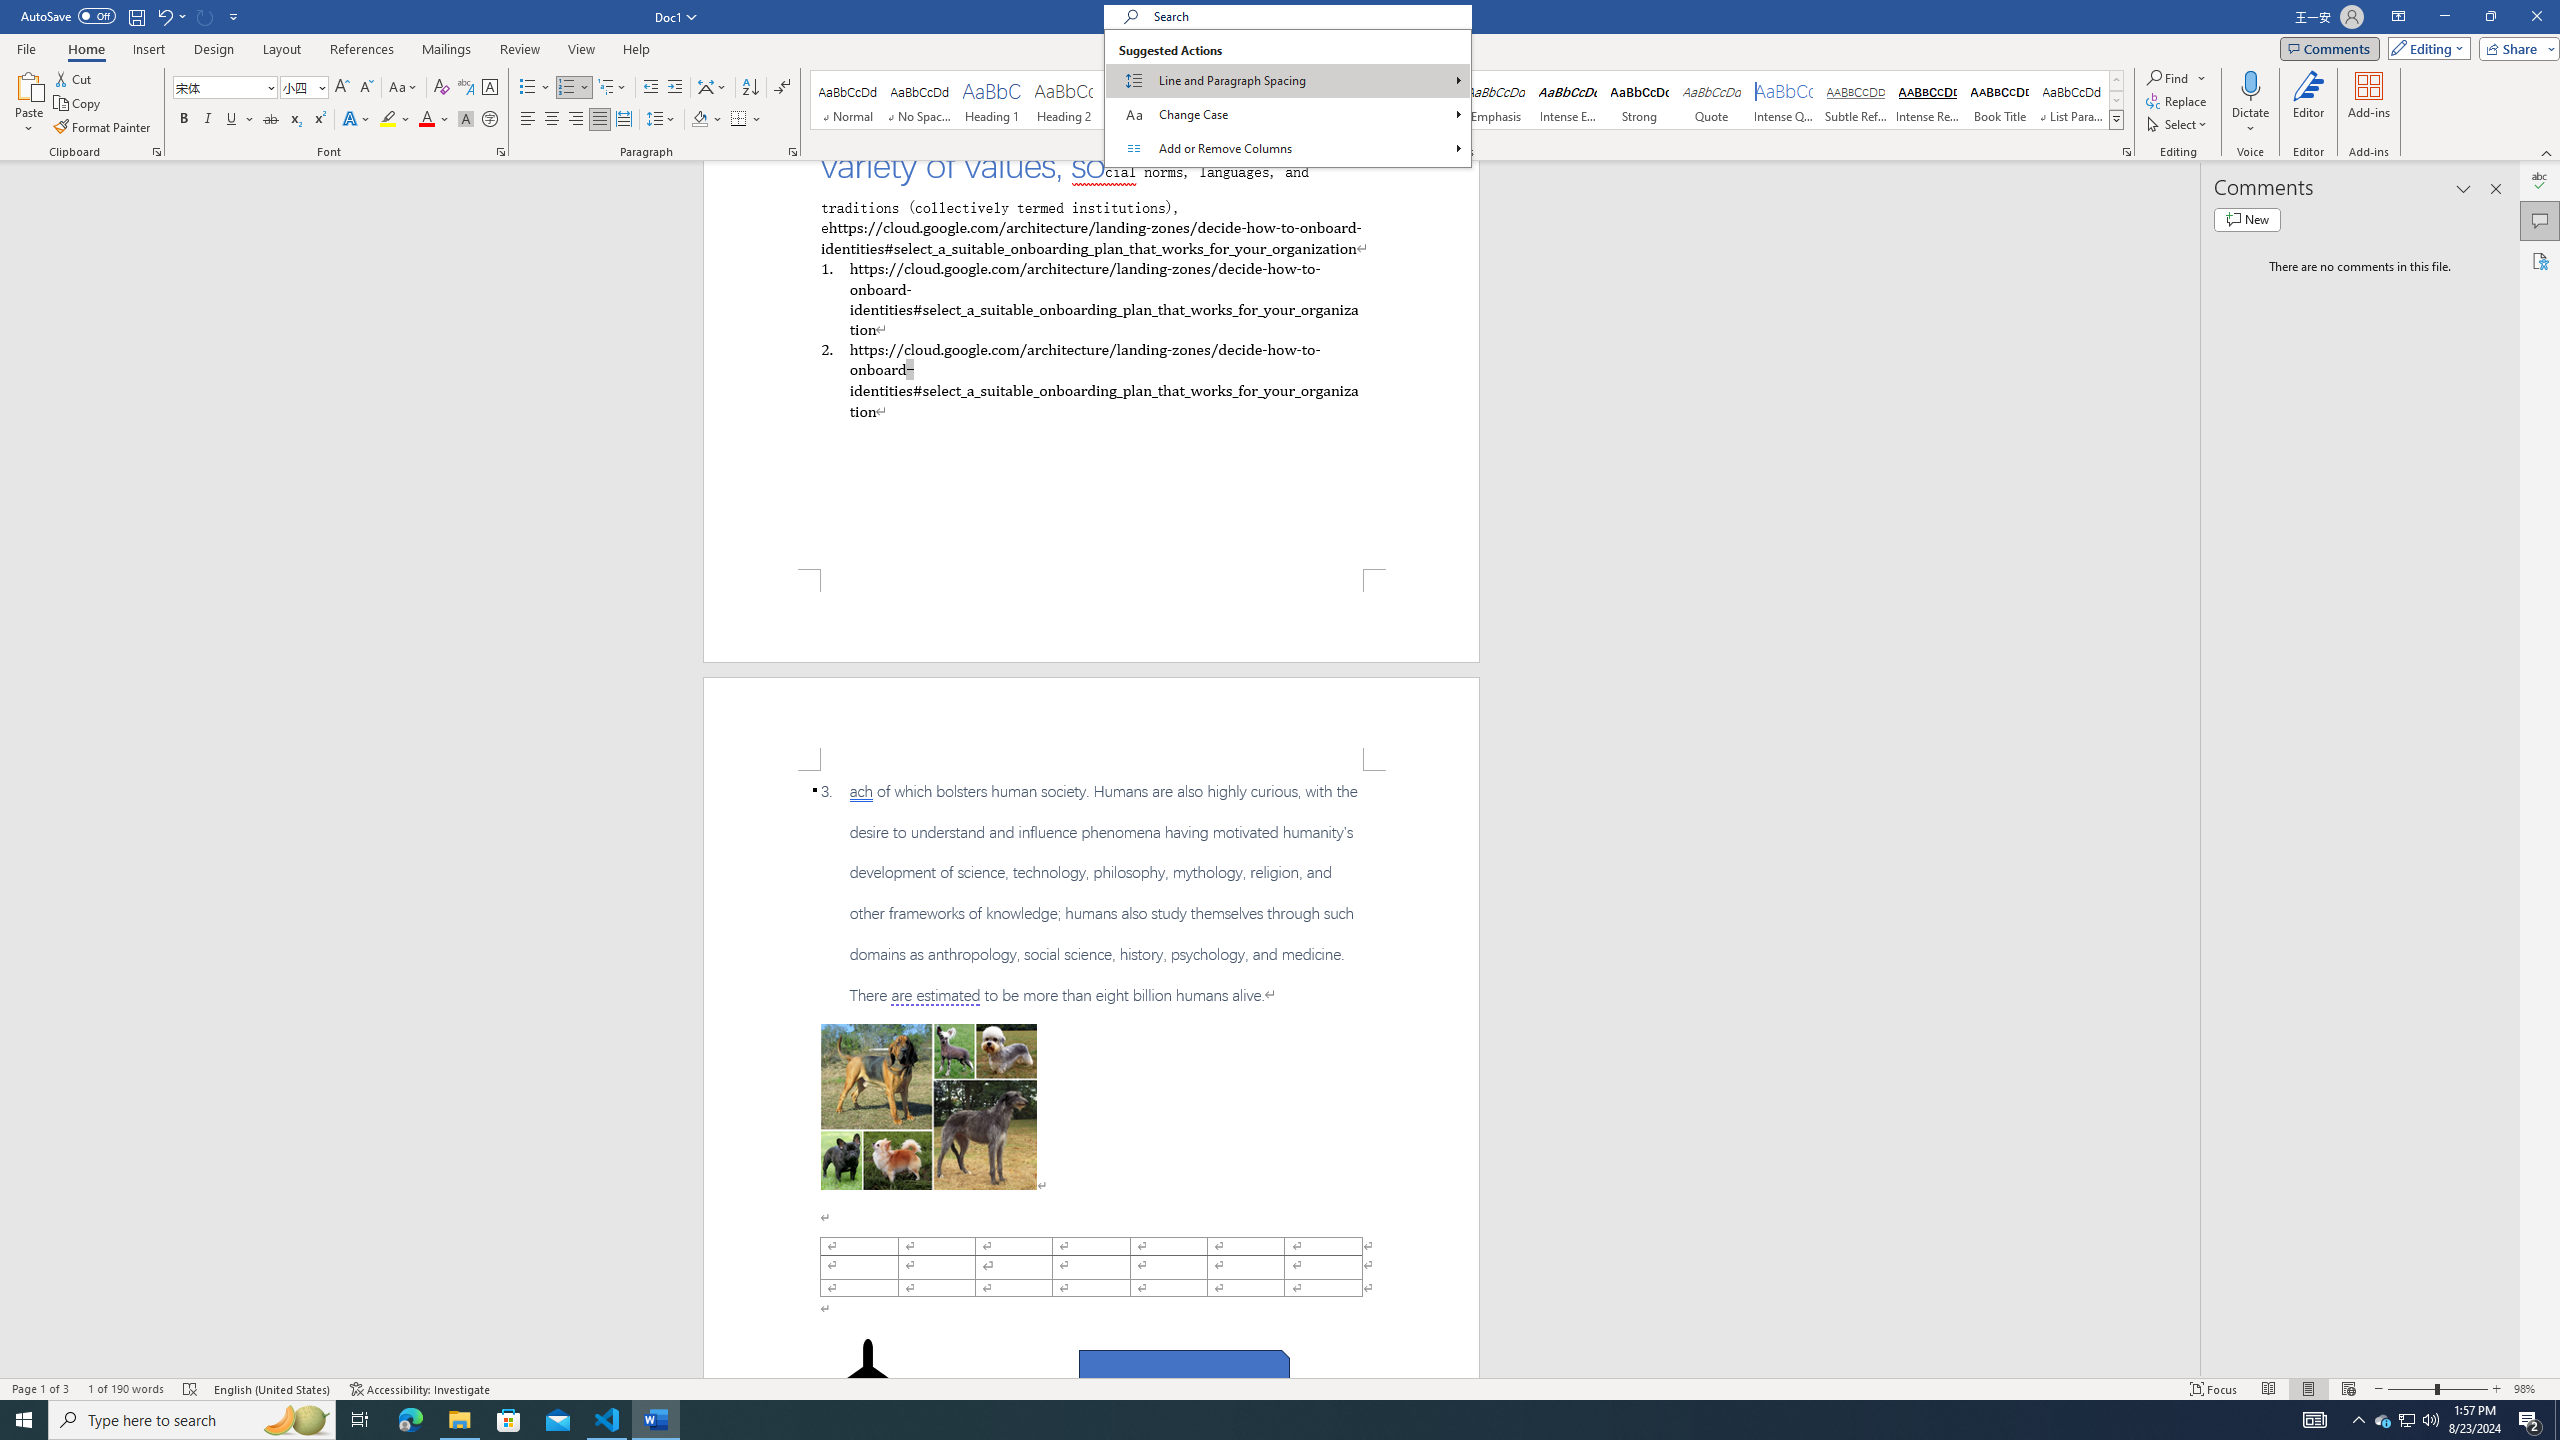  I want to click on Task Pane Options, so click(2464, 189).